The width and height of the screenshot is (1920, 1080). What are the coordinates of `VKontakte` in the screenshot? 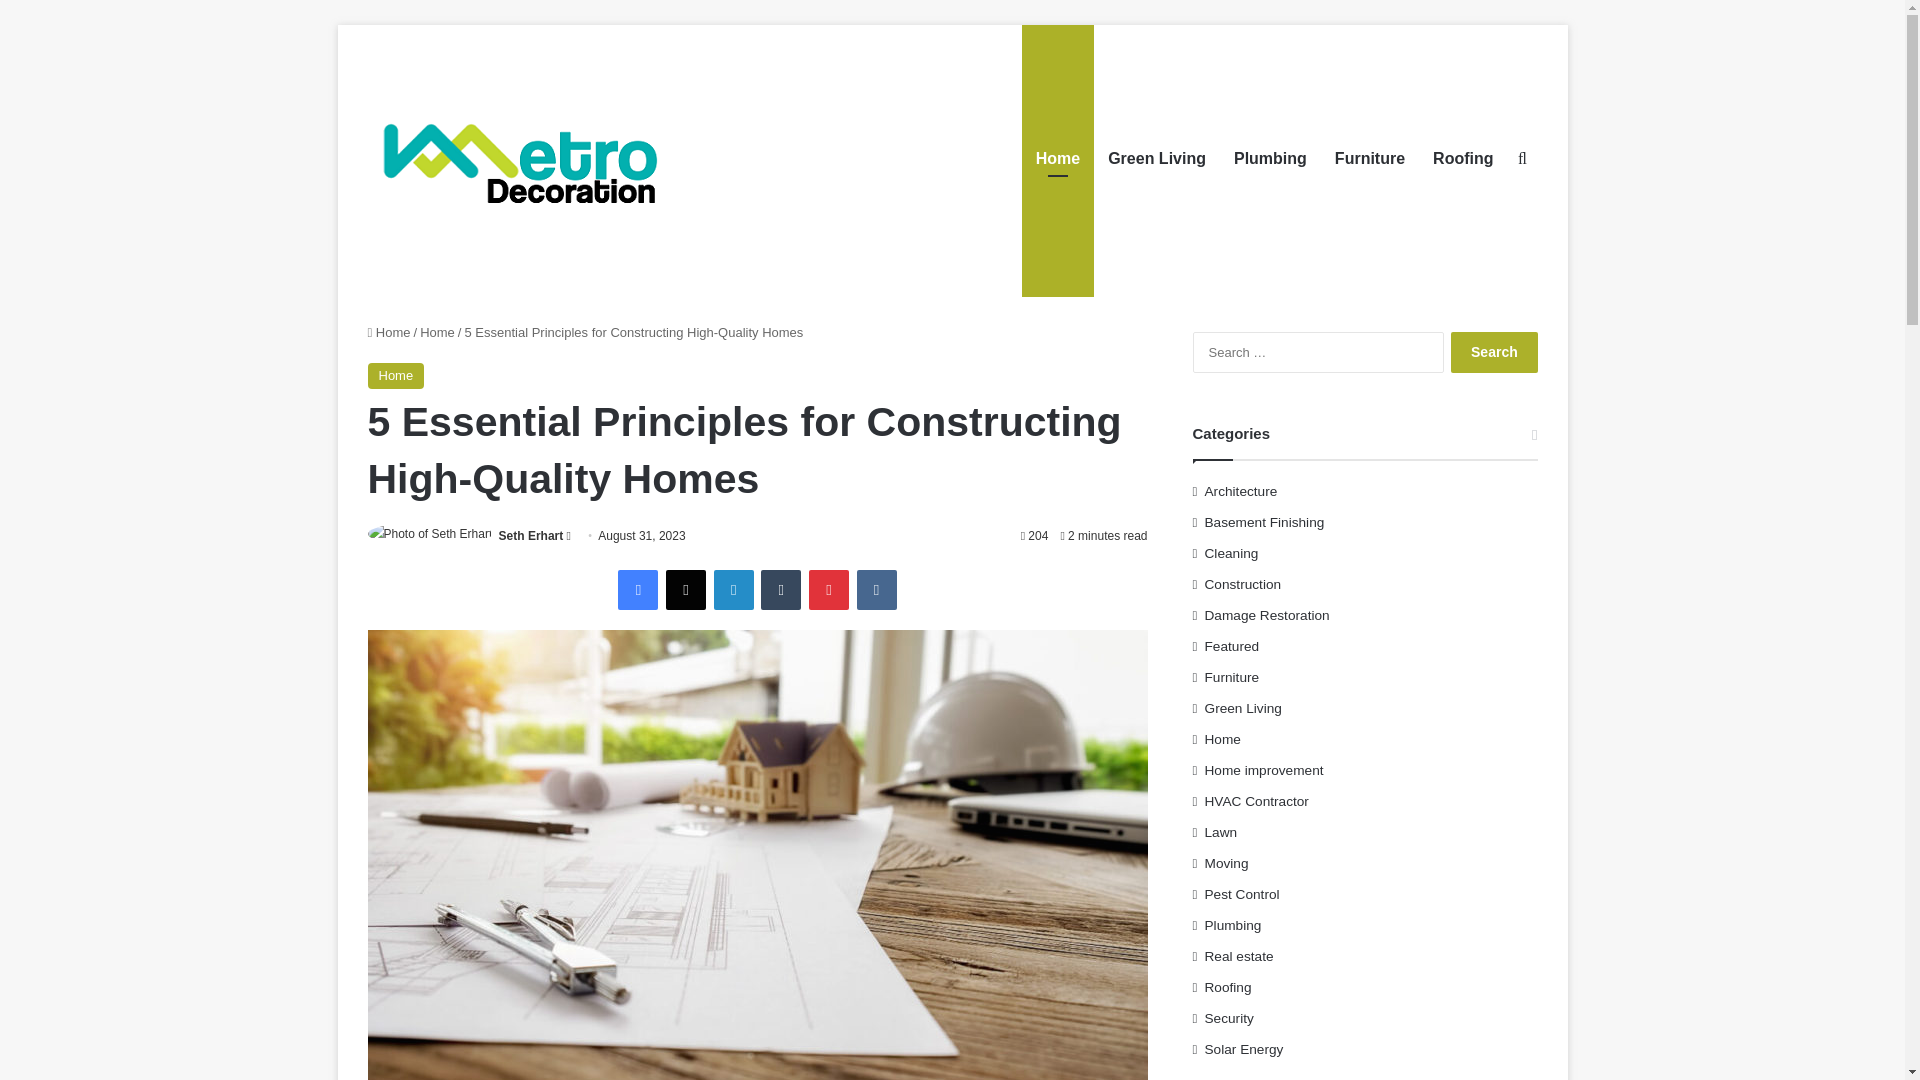 It's located at (876, 590).